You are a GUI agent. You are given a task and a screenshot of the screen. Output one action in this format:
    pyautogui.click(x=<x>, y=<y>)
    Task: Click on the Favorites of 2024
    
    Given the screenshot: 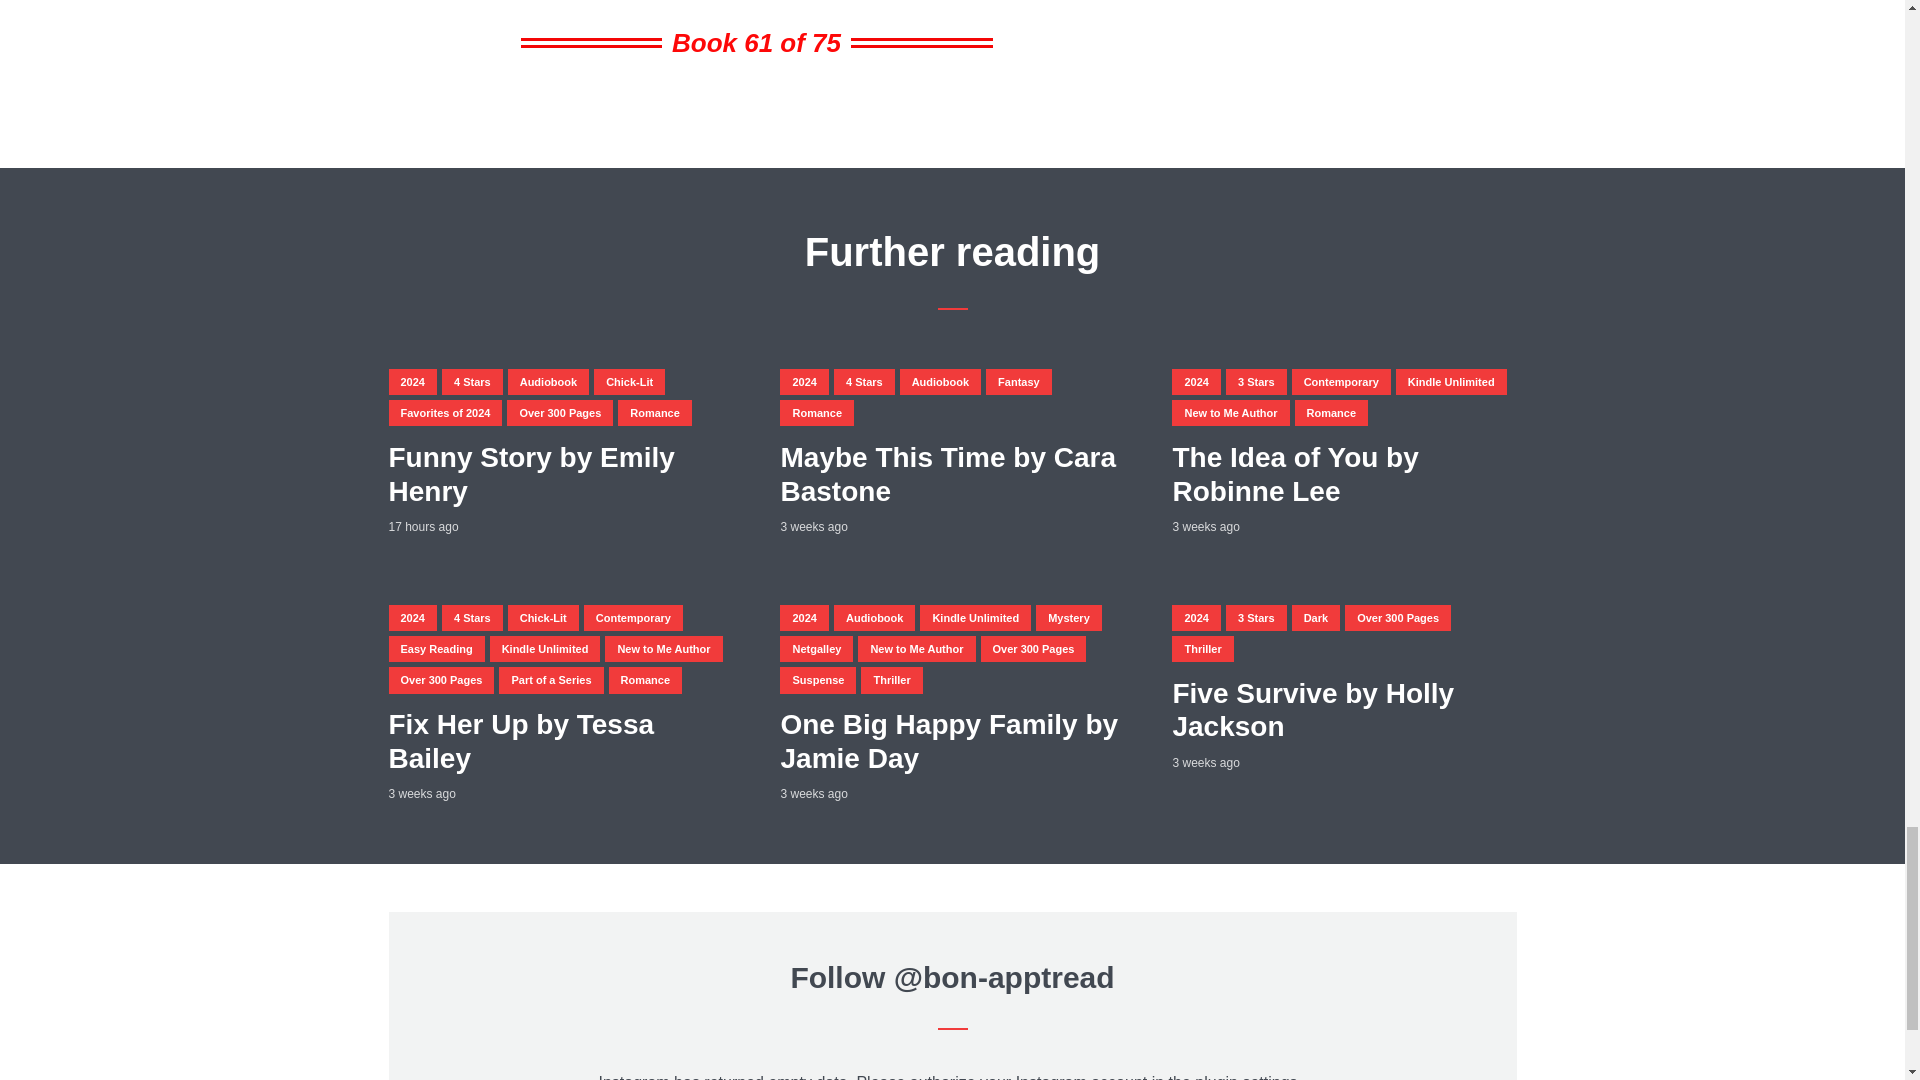 What is the action you would take?
    pyautogui.click(x=444, y=412)
    